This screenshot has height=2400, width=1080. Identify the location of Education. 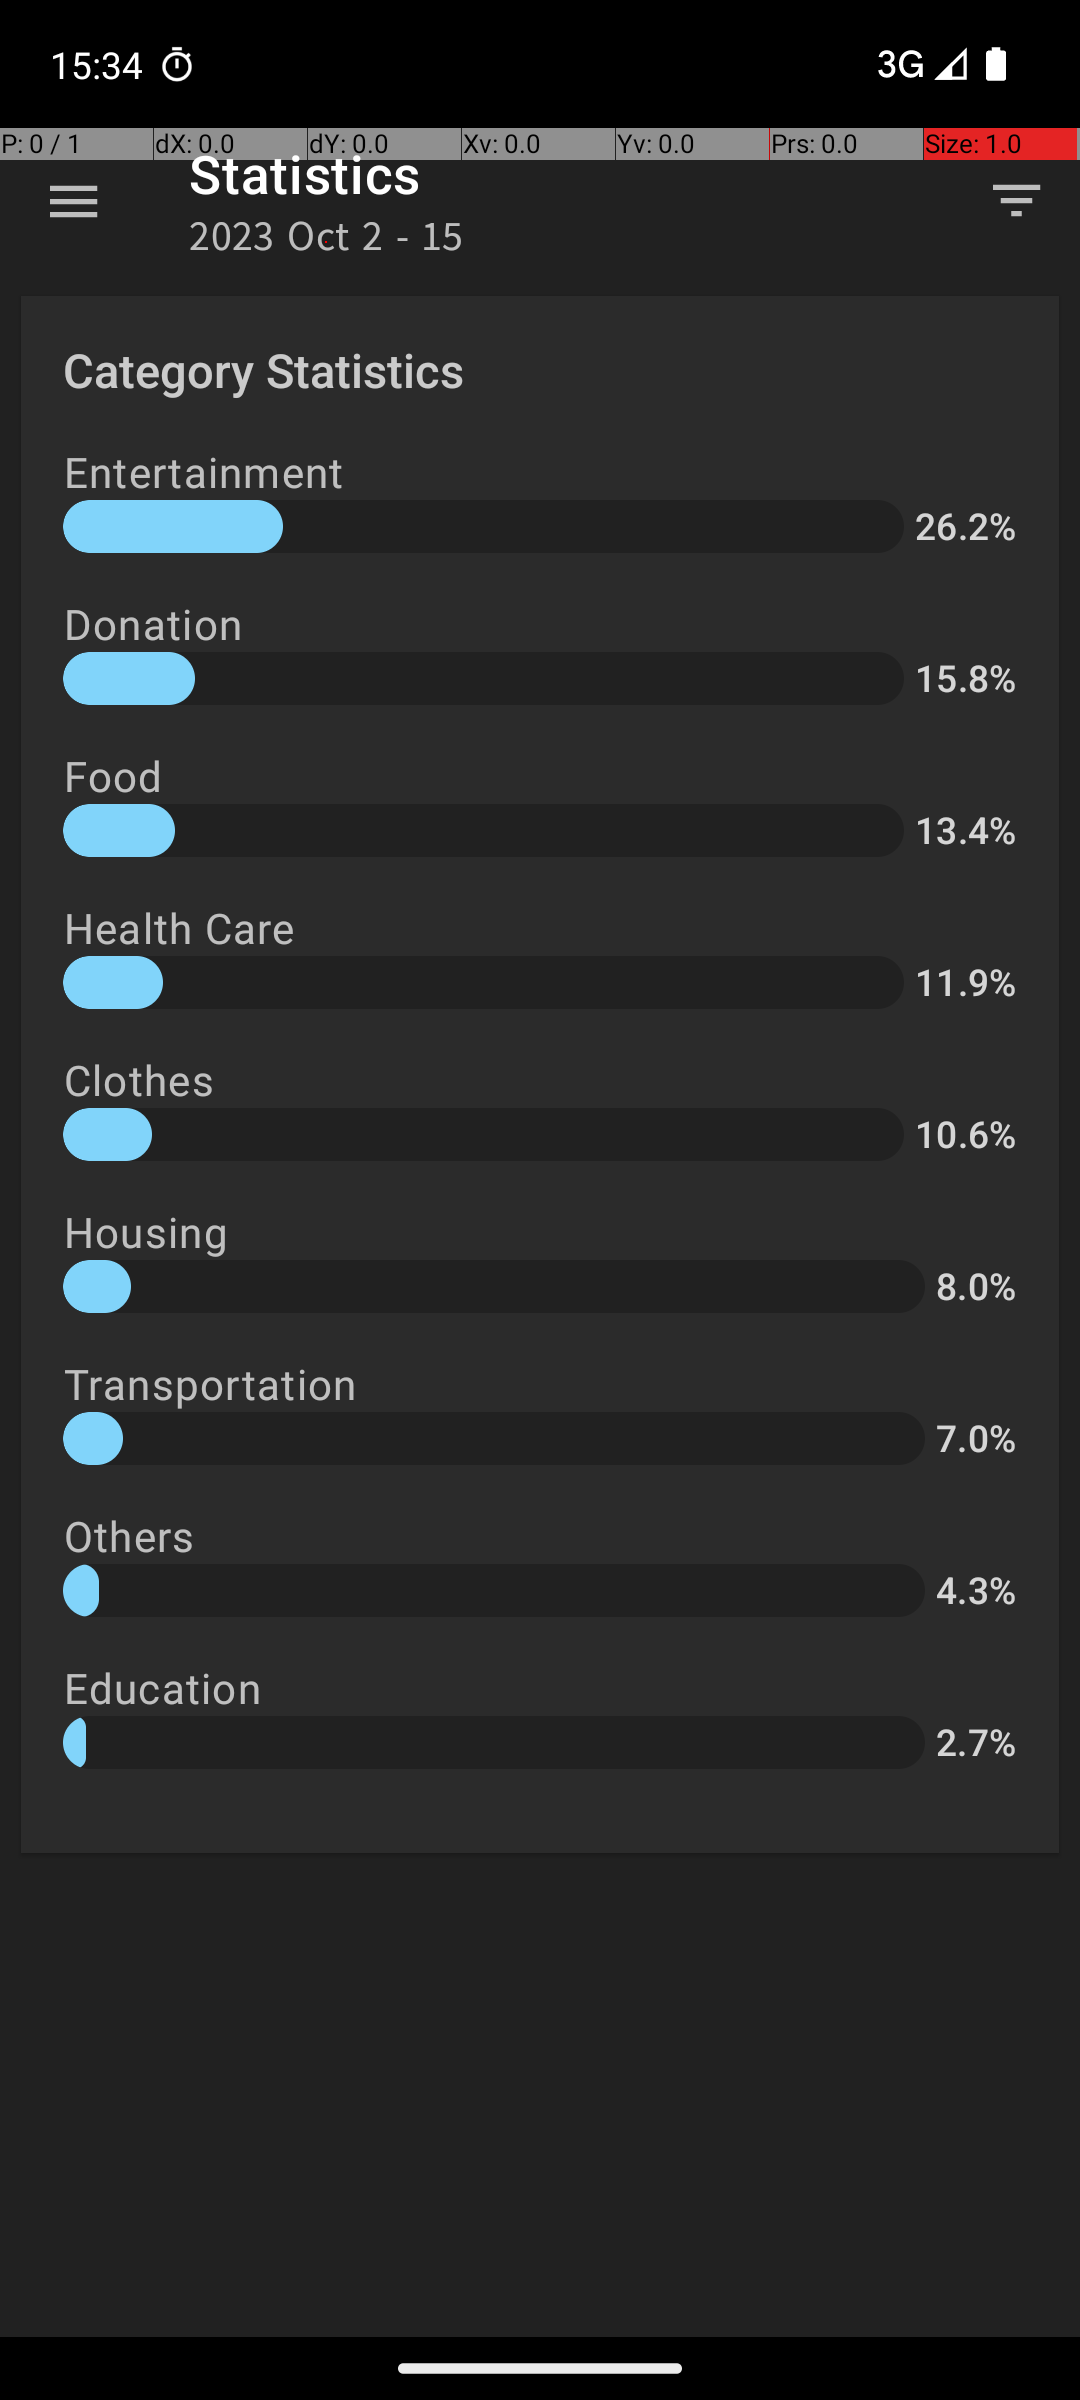
(162, 1688).